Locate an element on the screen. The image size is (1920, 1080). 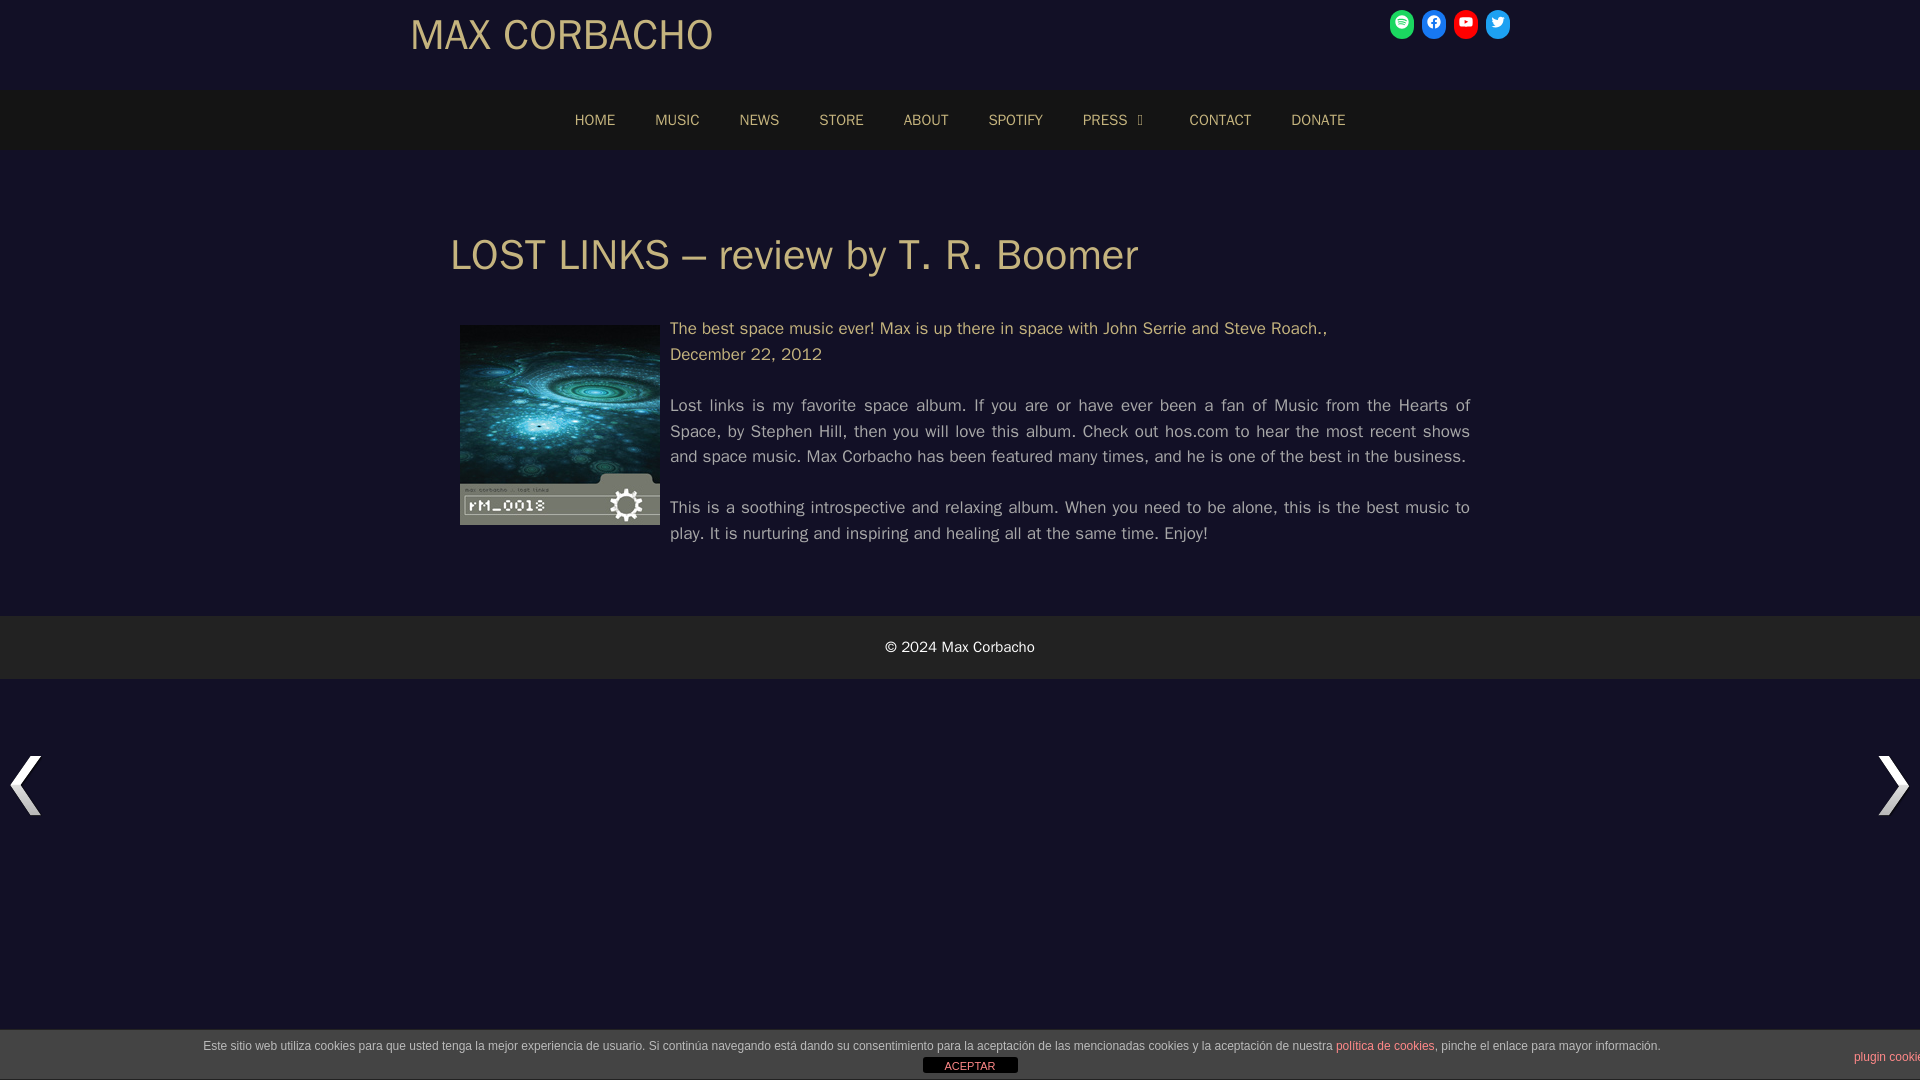
BUY ALBUM is located at coordinates (560, 424).